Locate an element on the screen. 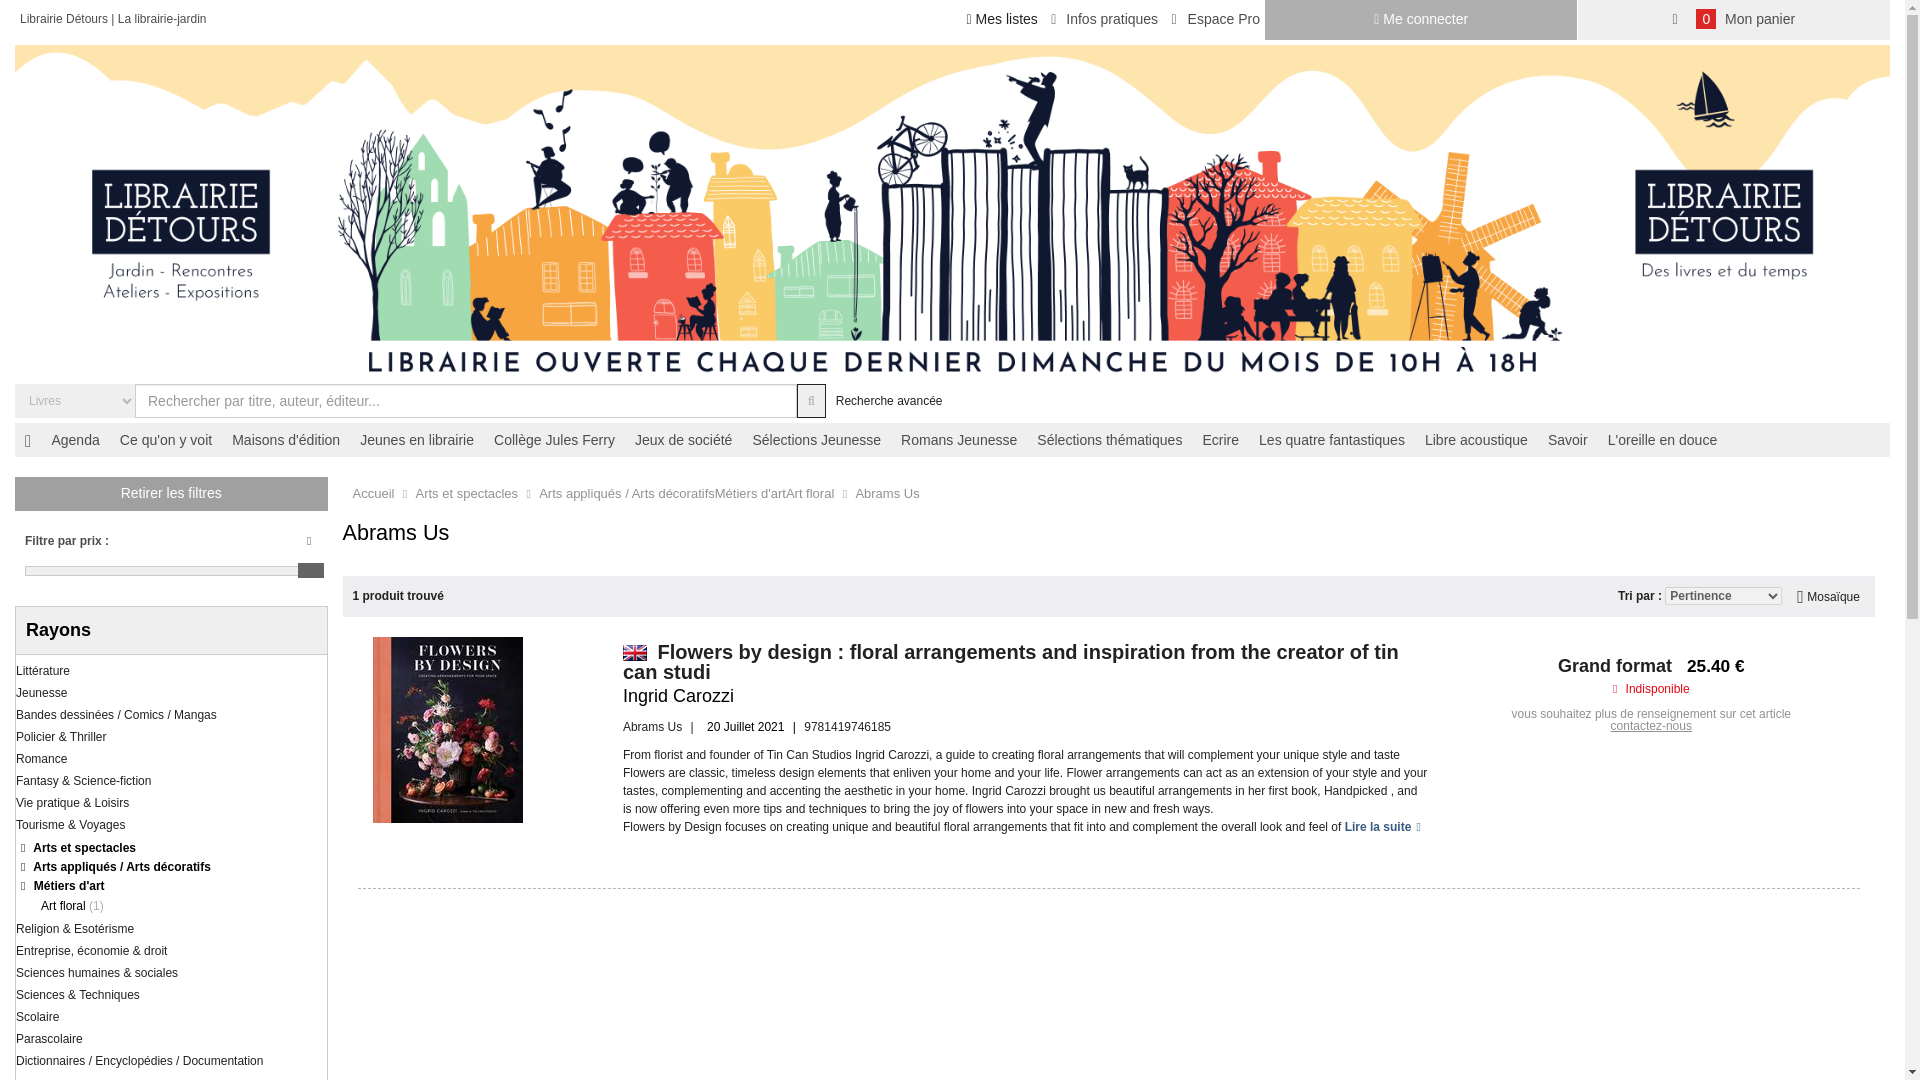 The height and width of the screenshot is (1080, 1920). Ecrire is located at coordinates (1220, 440).